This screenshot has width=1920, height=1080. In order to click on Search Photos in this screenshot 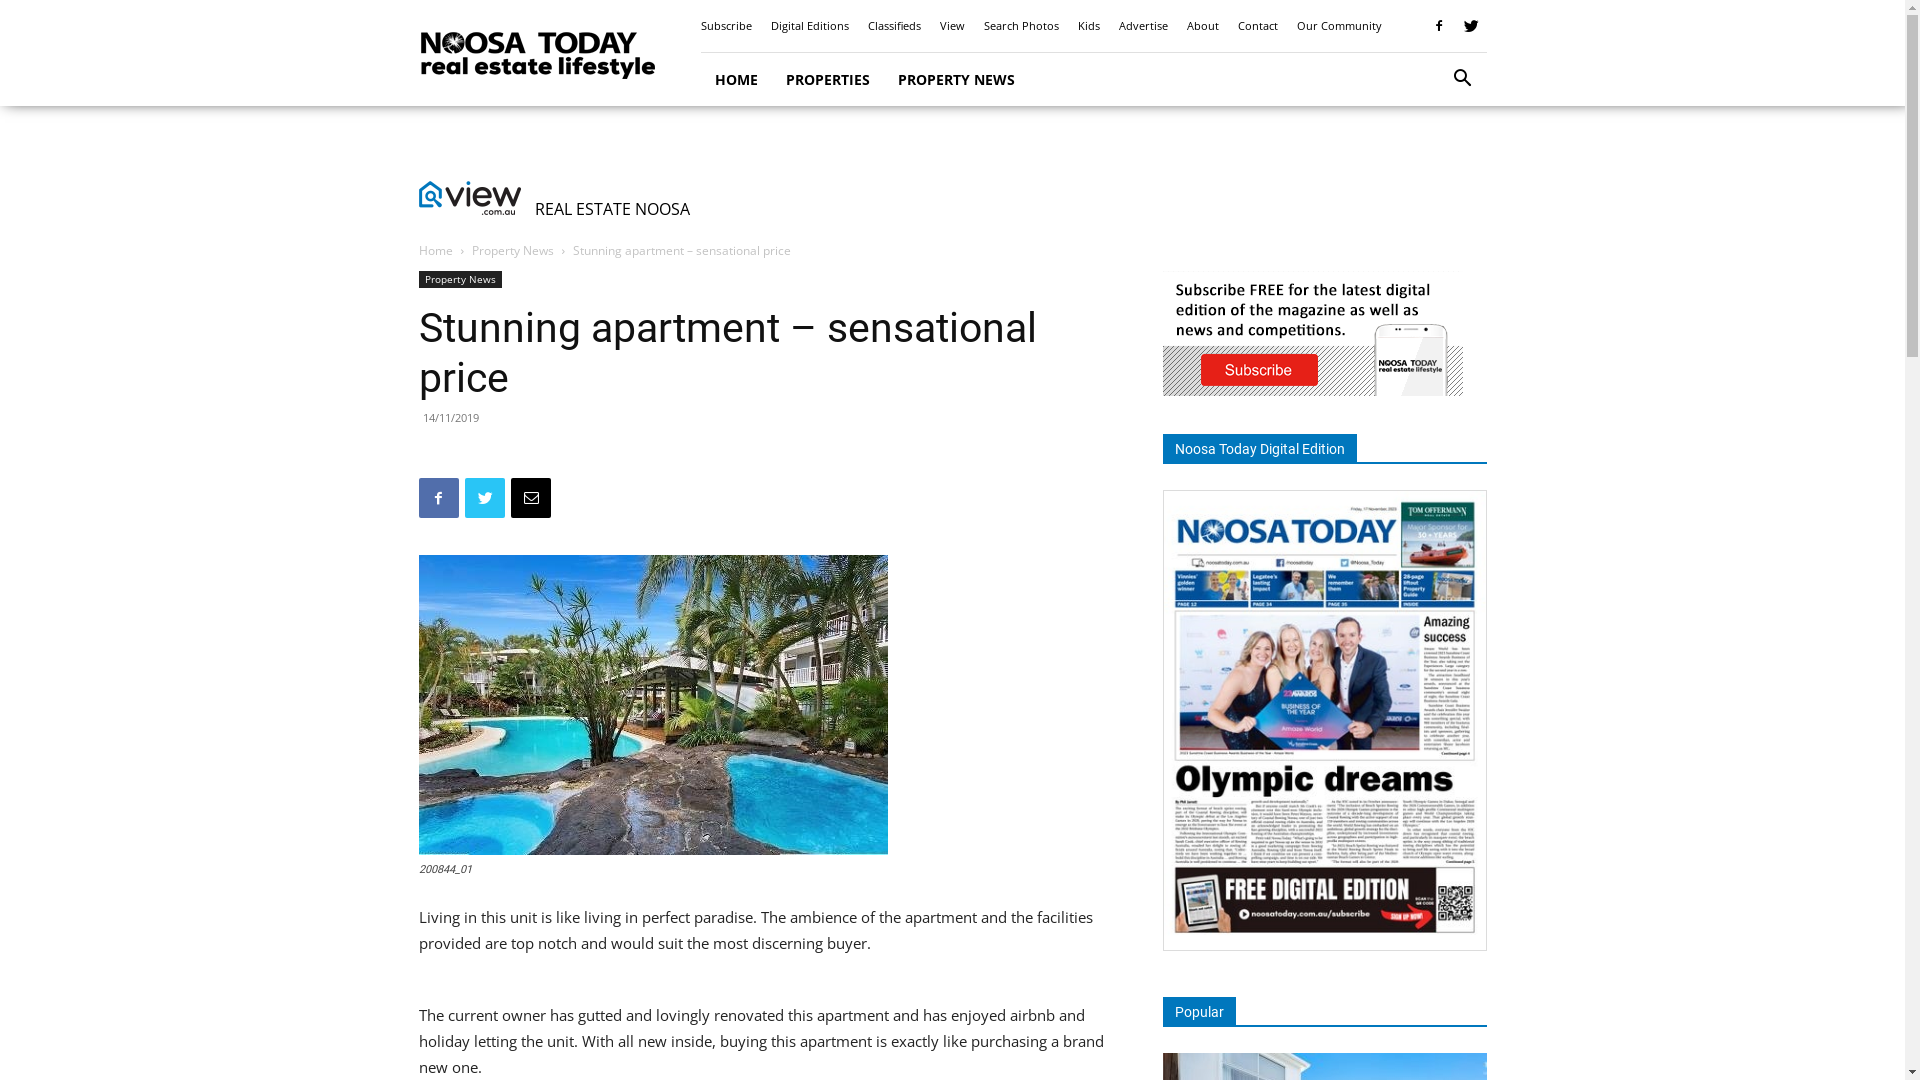, I will do `click(1021, 26)`.